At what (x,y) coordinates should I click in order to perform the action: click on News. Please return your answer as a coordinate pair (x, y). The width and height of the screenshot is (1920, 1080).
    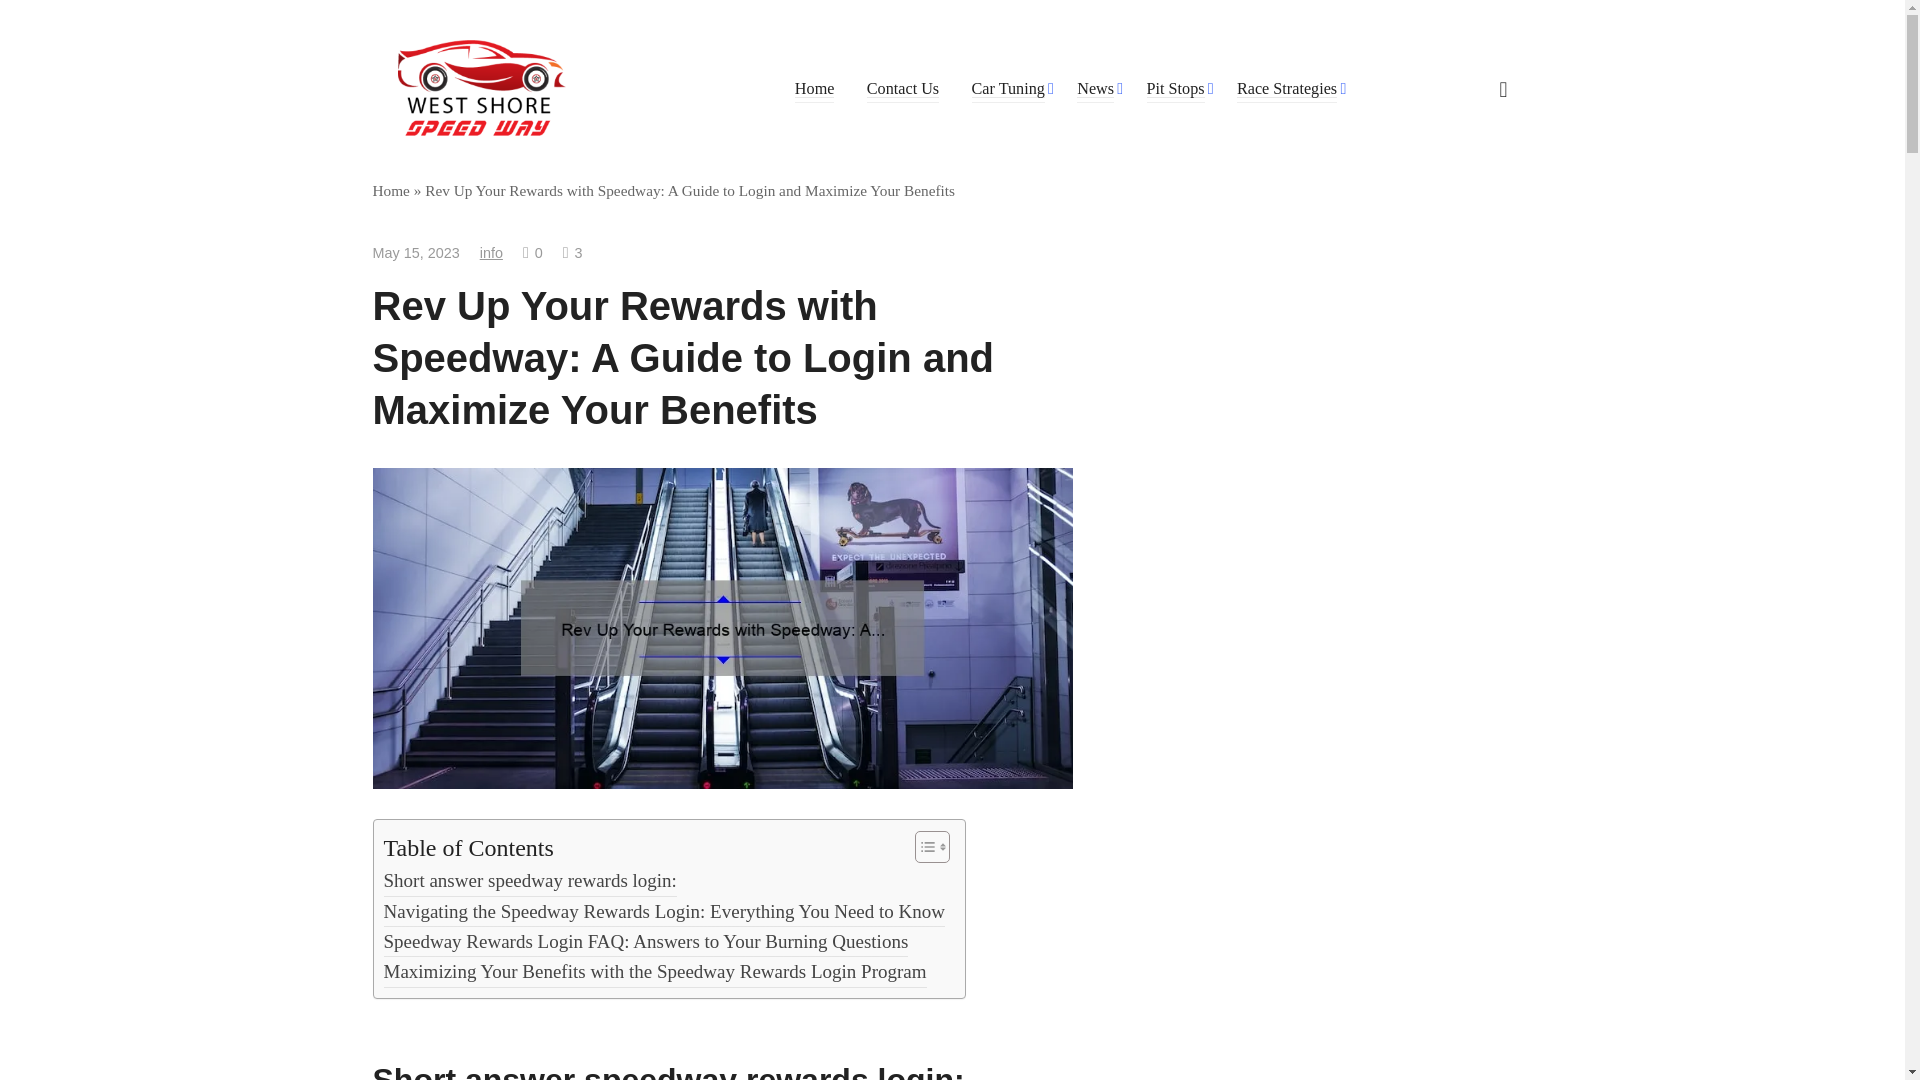
    Looking at the image, I should click on (1095, 88).